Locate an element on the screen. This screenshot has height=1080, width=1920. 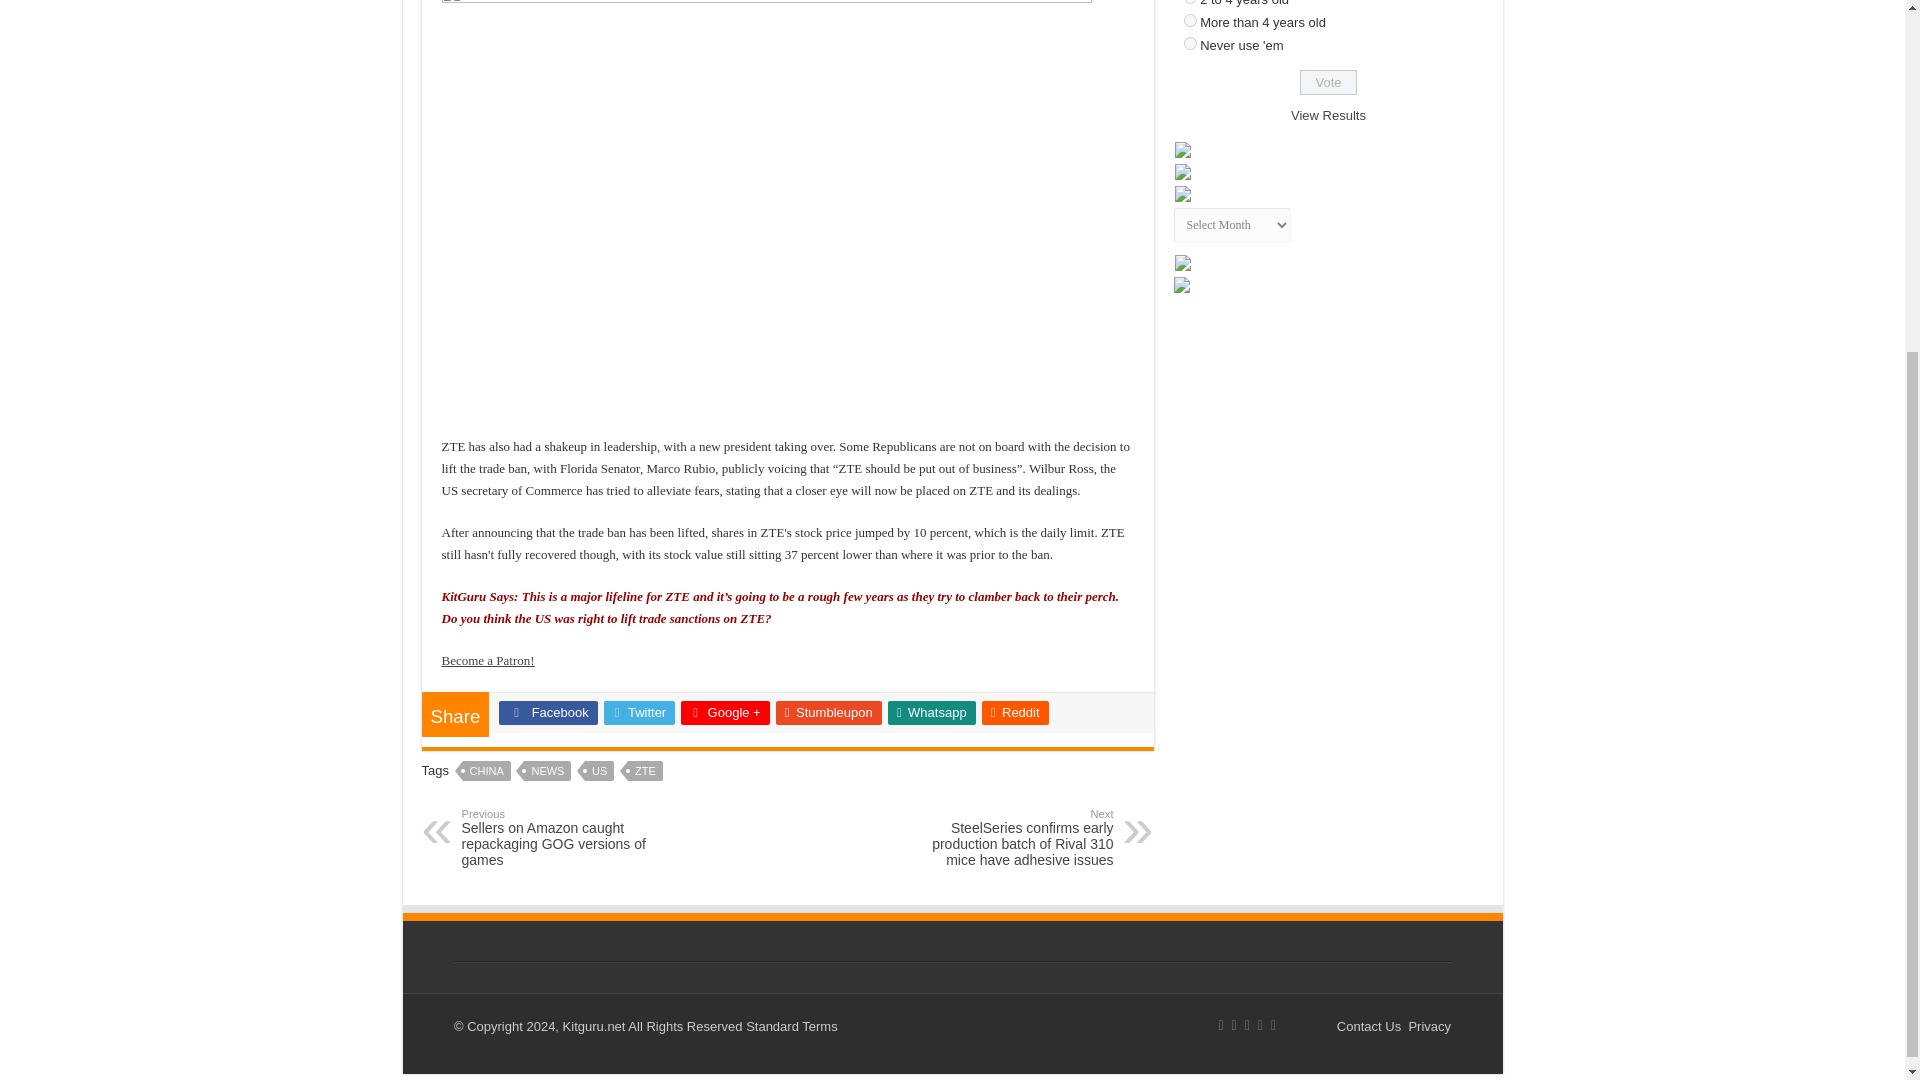
Become a Patron! is located at coordinates (488, 660).